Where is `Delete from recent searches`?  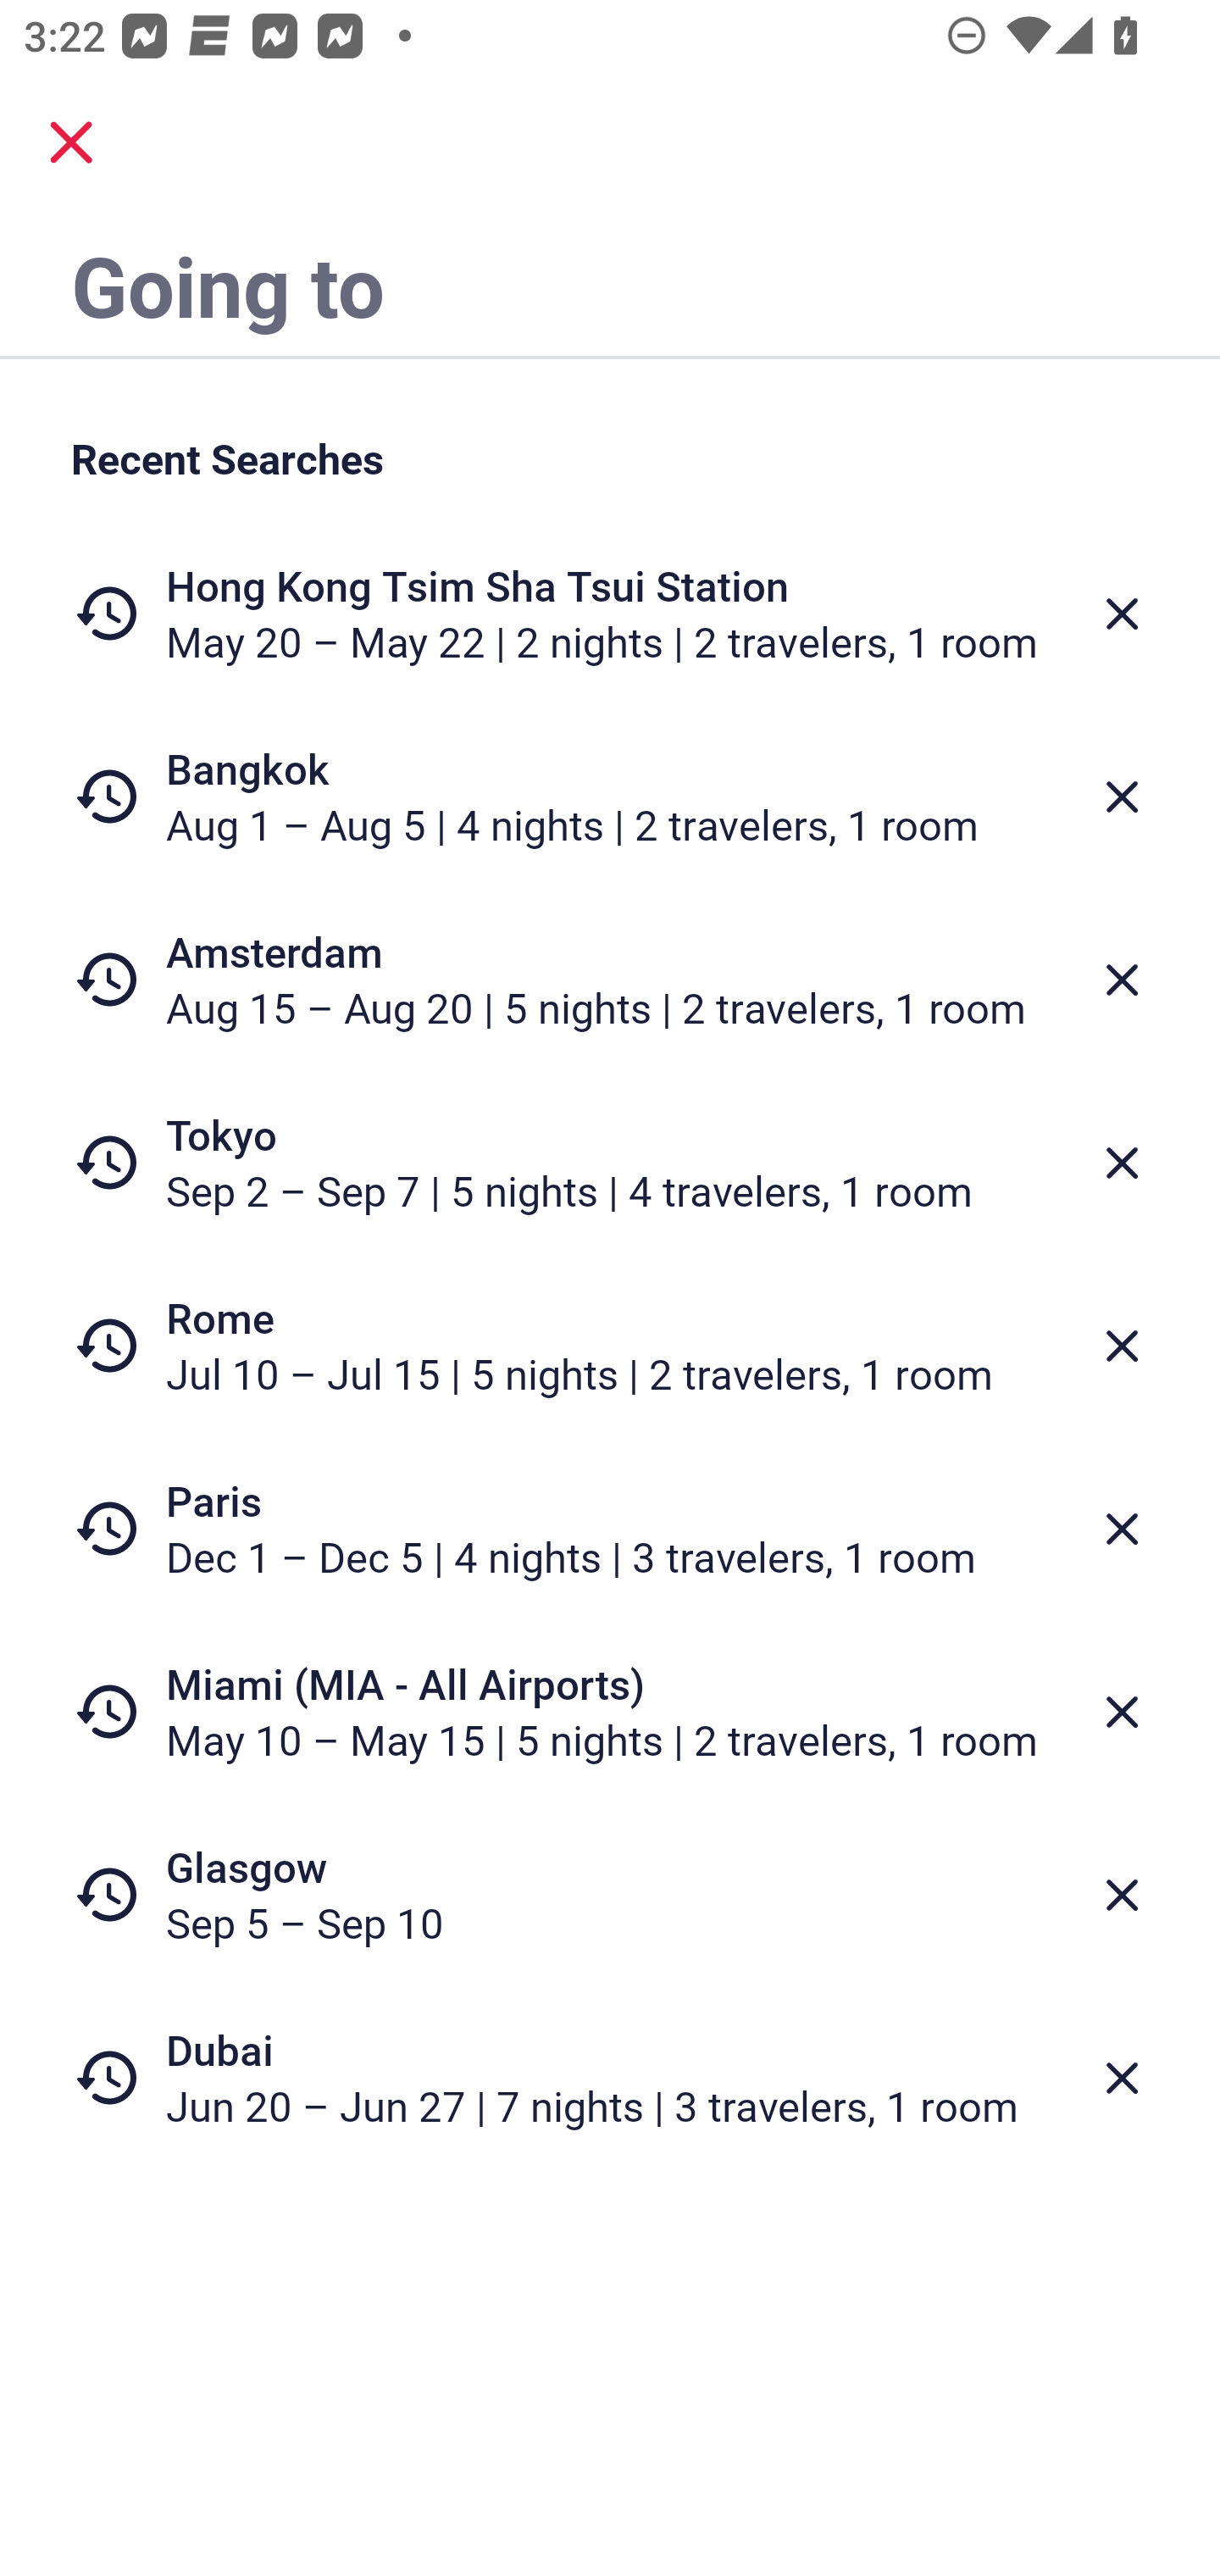
Delete from recent searches is located at coordinates (1122, 797).